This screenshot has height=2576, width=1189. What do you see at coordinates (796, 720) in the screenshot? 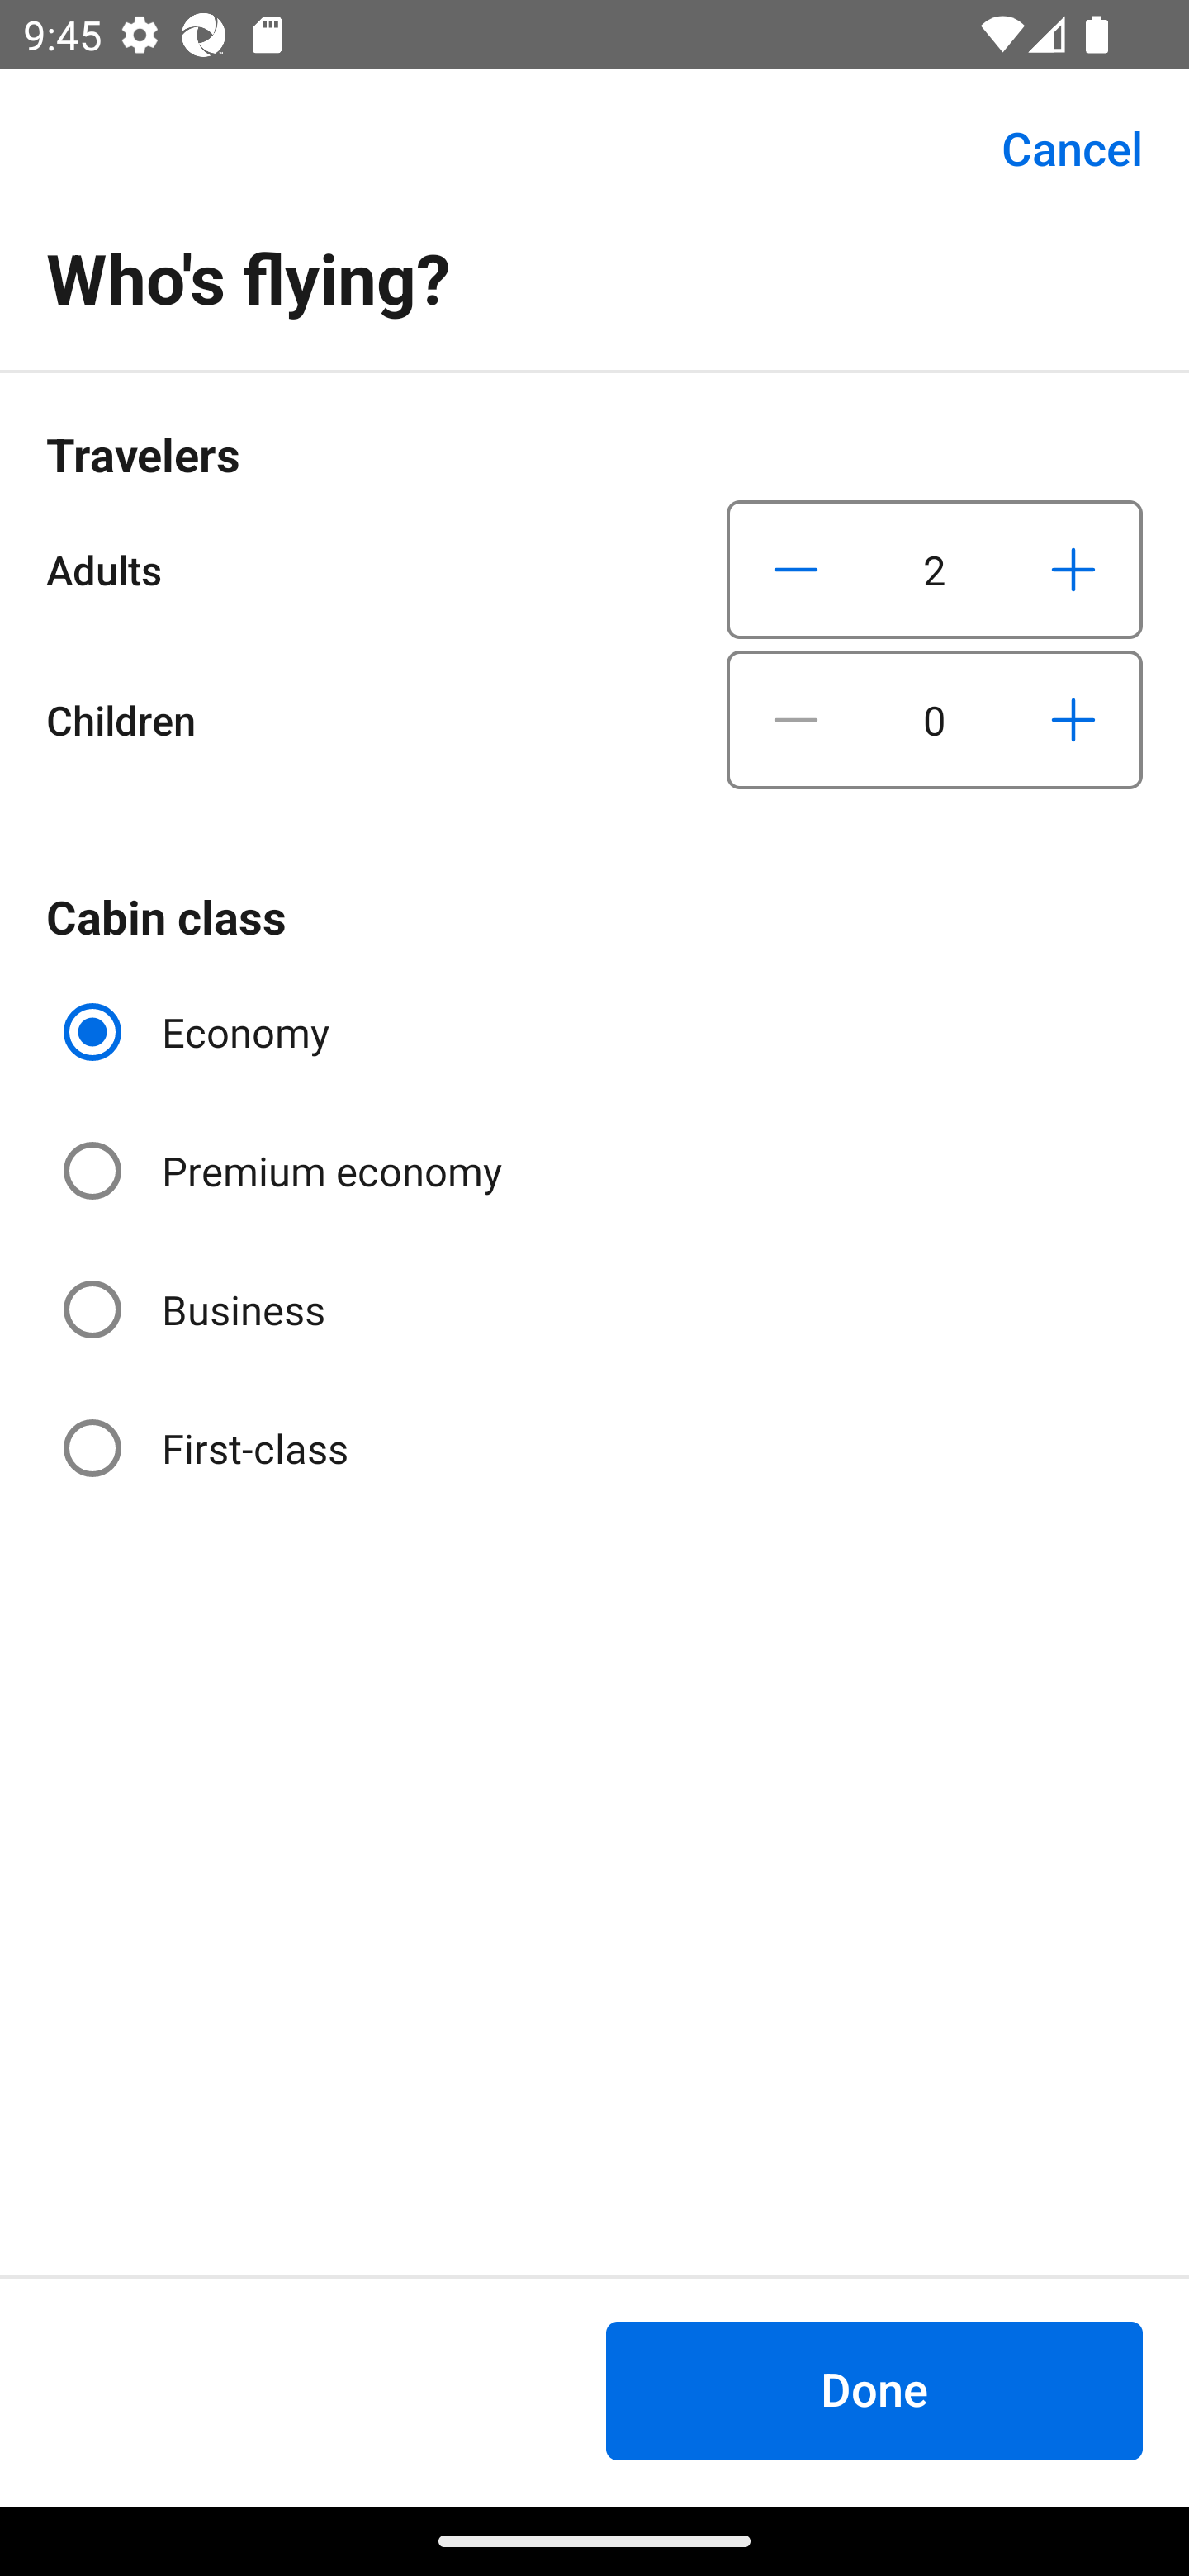
I see `Decrease` at bounding box center [796, 720].